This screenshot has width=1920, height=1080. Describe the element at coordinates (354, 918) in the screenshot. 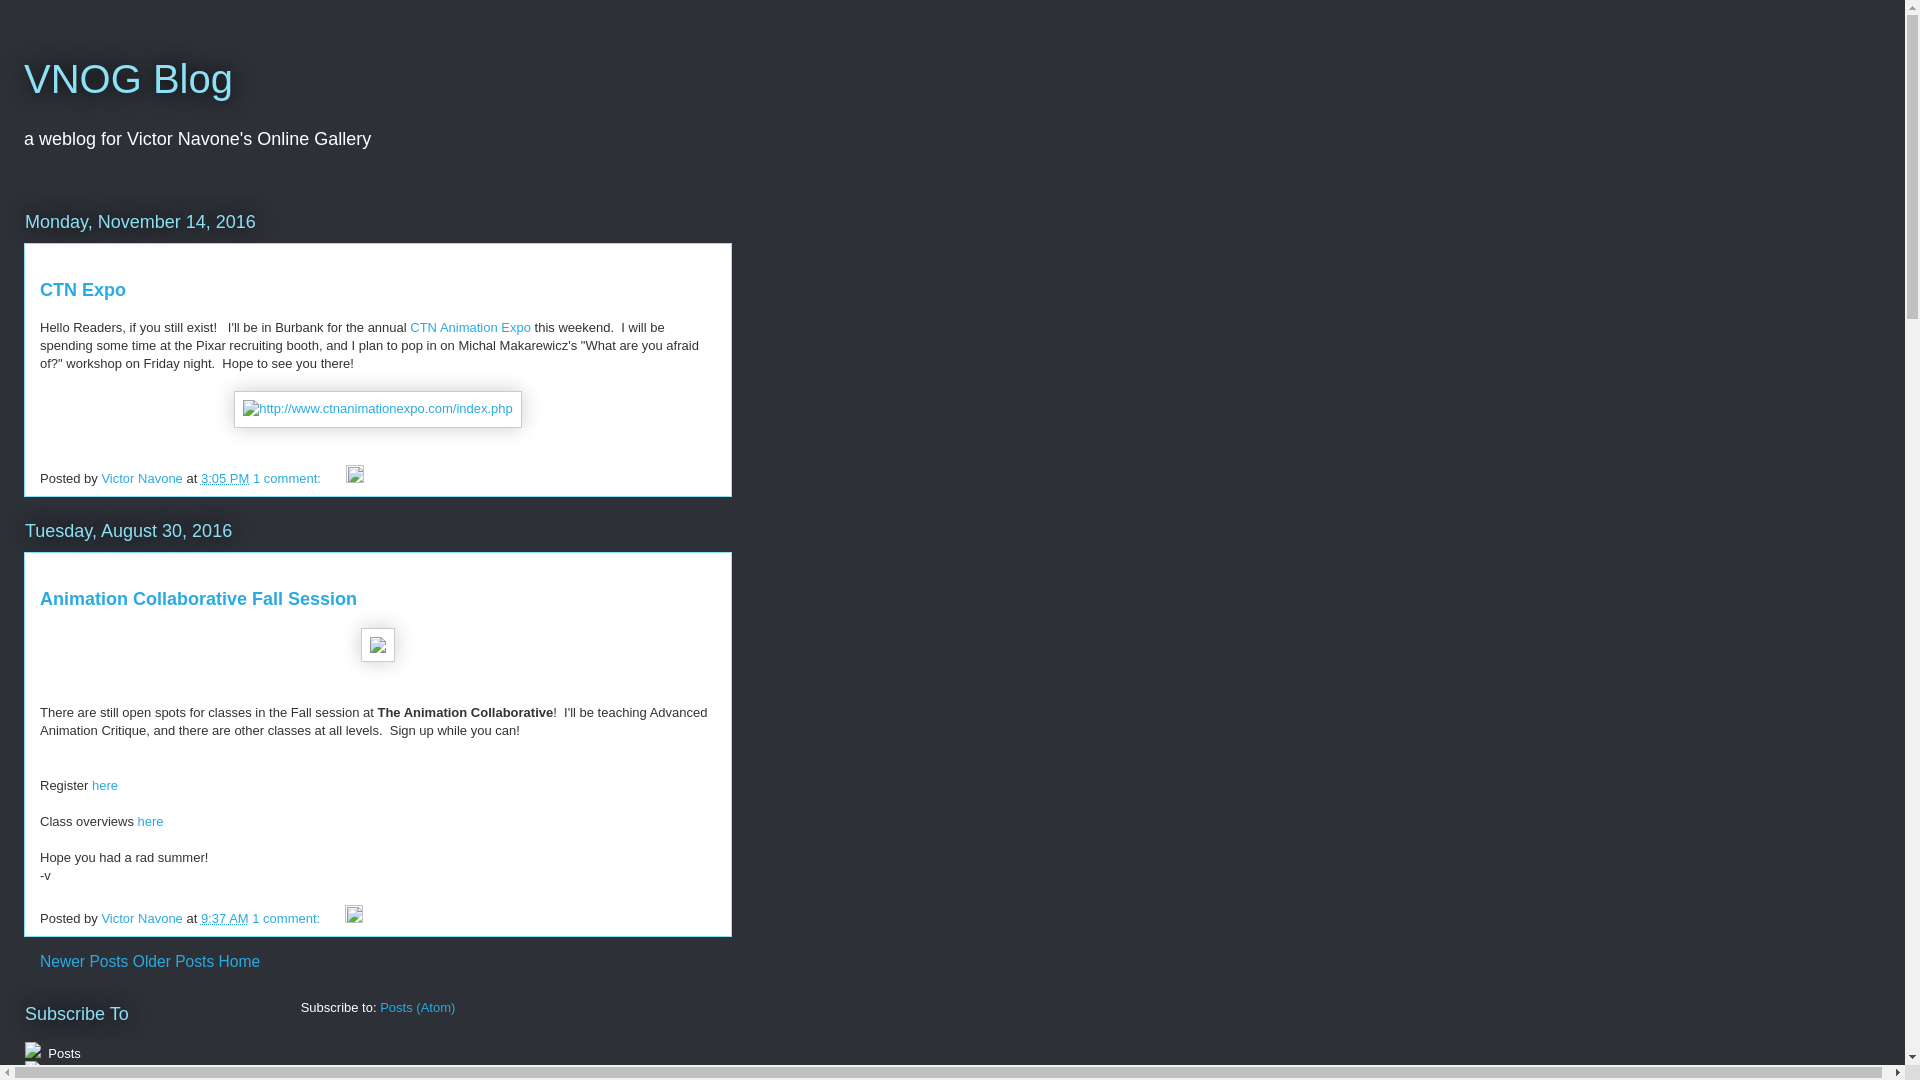

I see `Edit Post` at that location.